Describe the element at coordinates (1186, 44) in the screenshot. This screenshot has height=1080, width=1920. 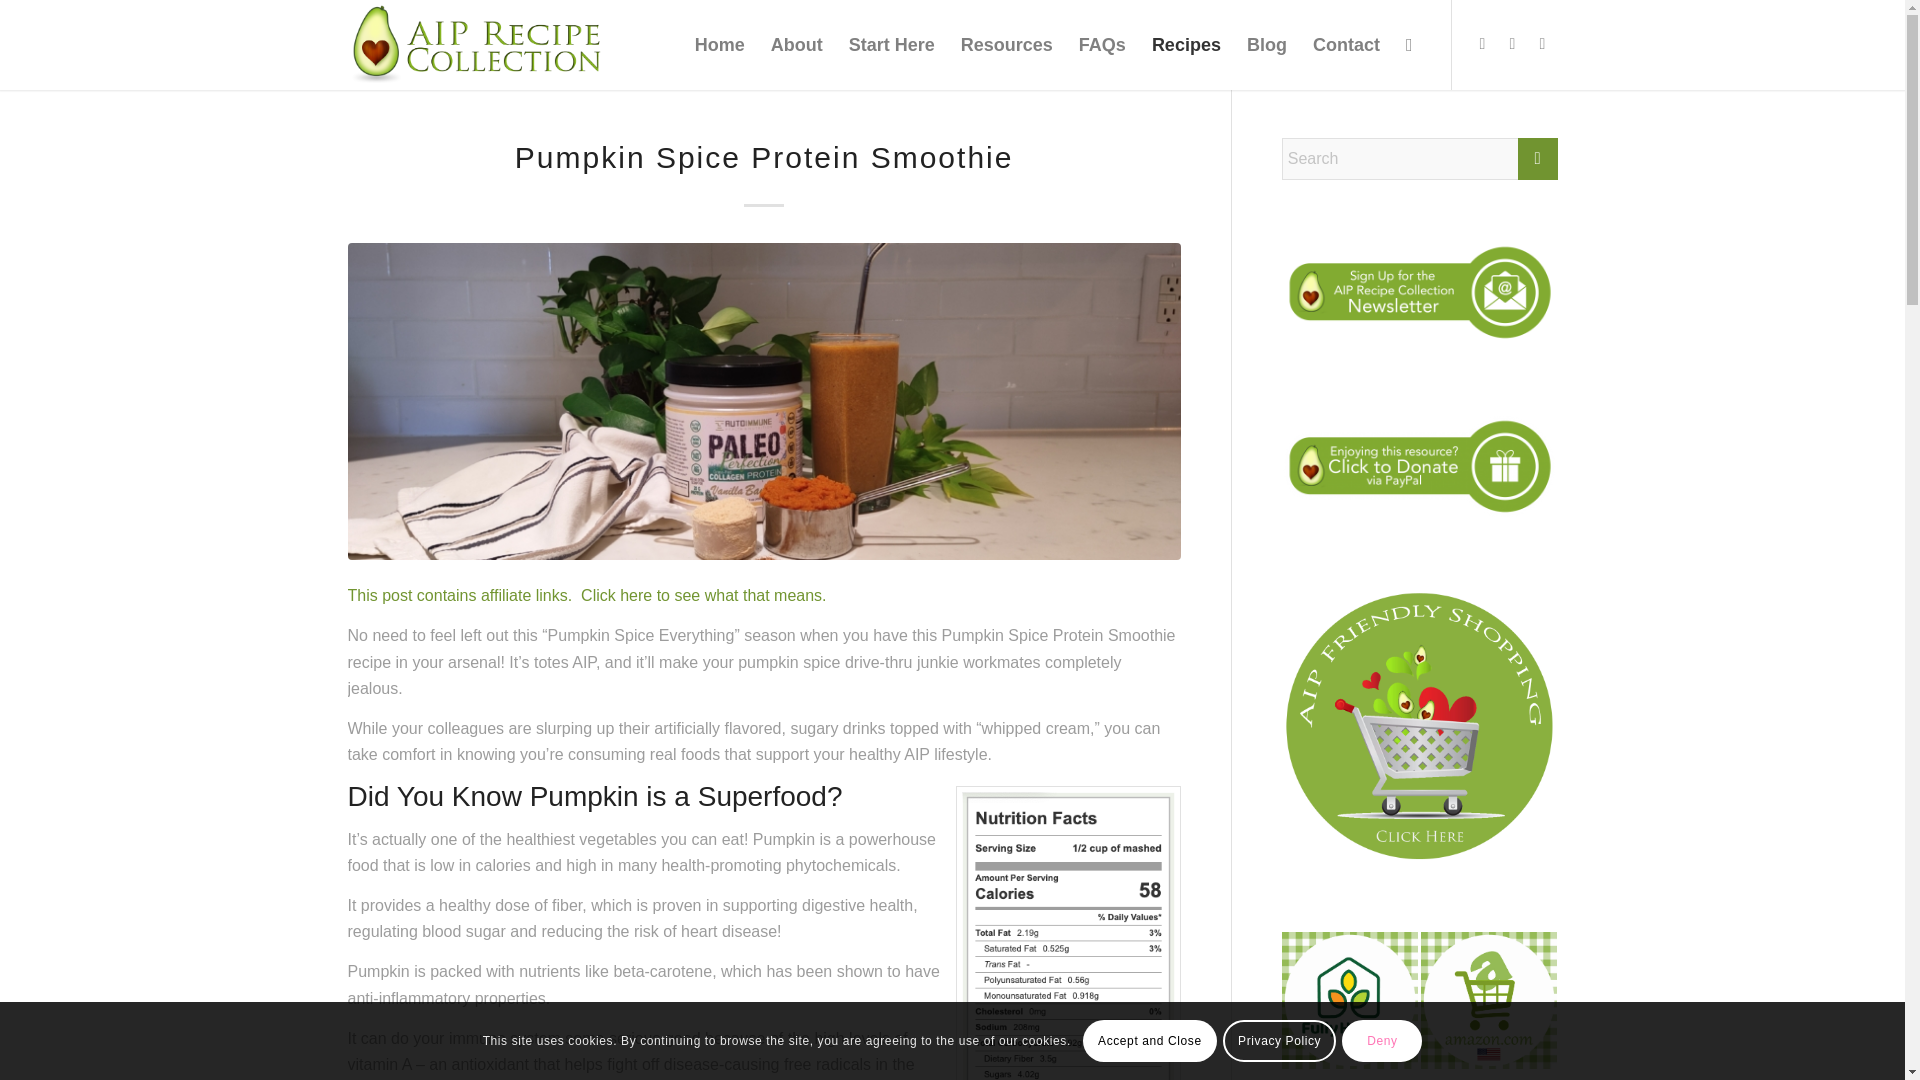
I see `Recipes` at that location.